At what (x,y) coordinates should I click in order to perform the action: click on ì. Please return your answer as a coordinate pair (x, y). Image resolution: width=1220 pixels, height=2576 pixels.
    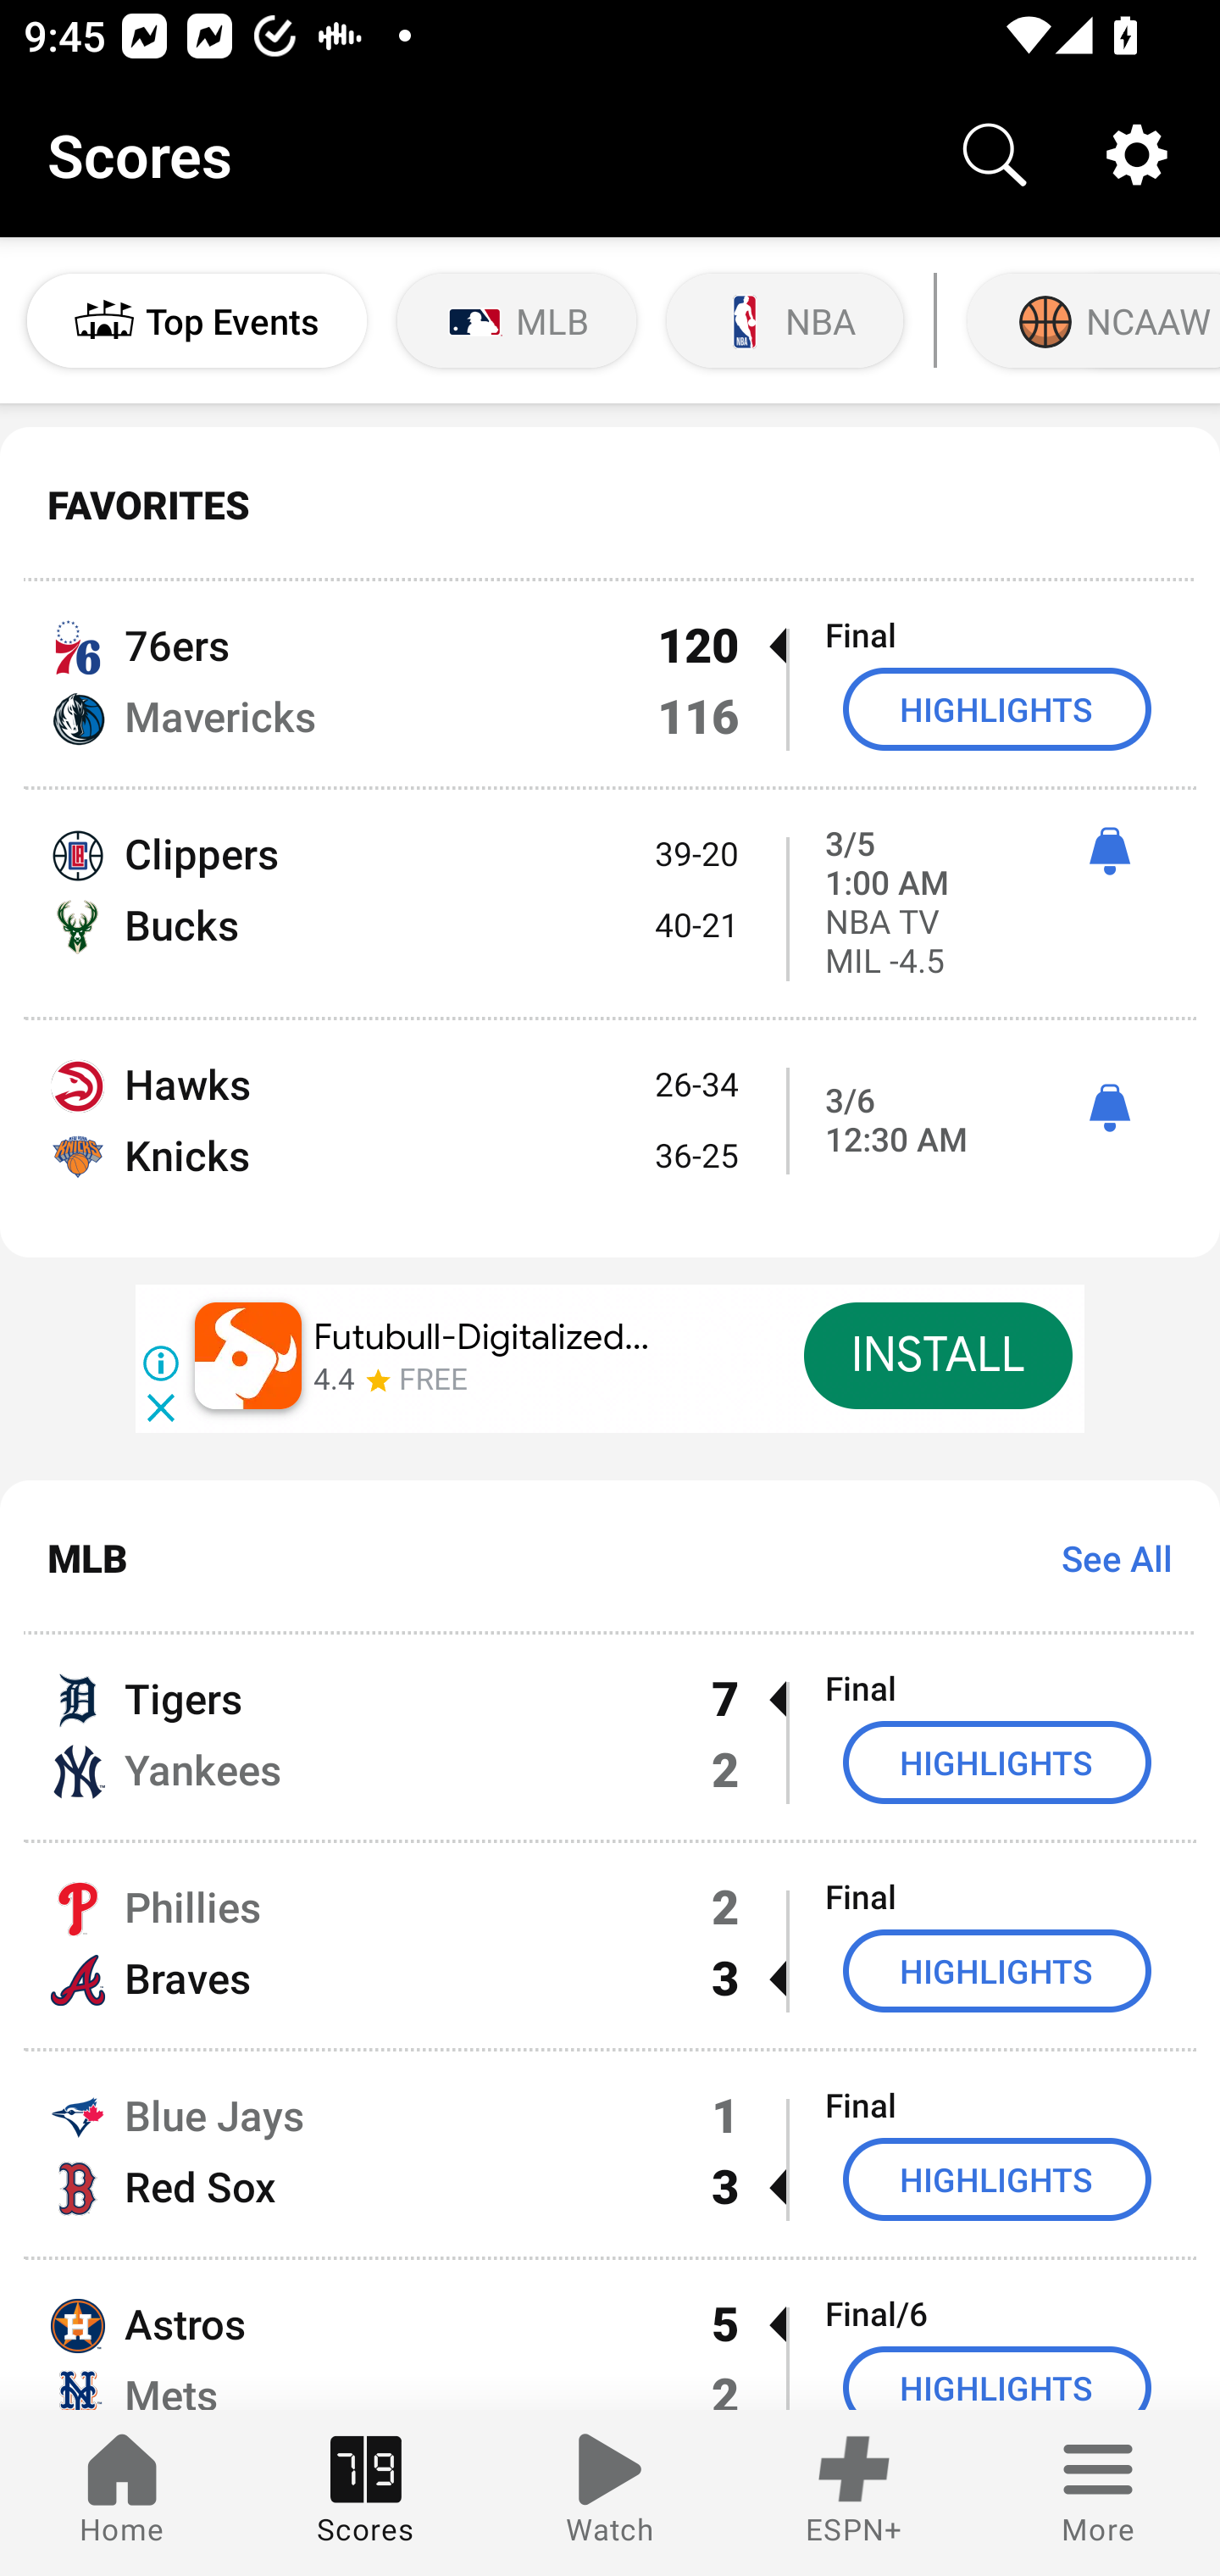
    Looking at the image, I should click on (1109, 1108).